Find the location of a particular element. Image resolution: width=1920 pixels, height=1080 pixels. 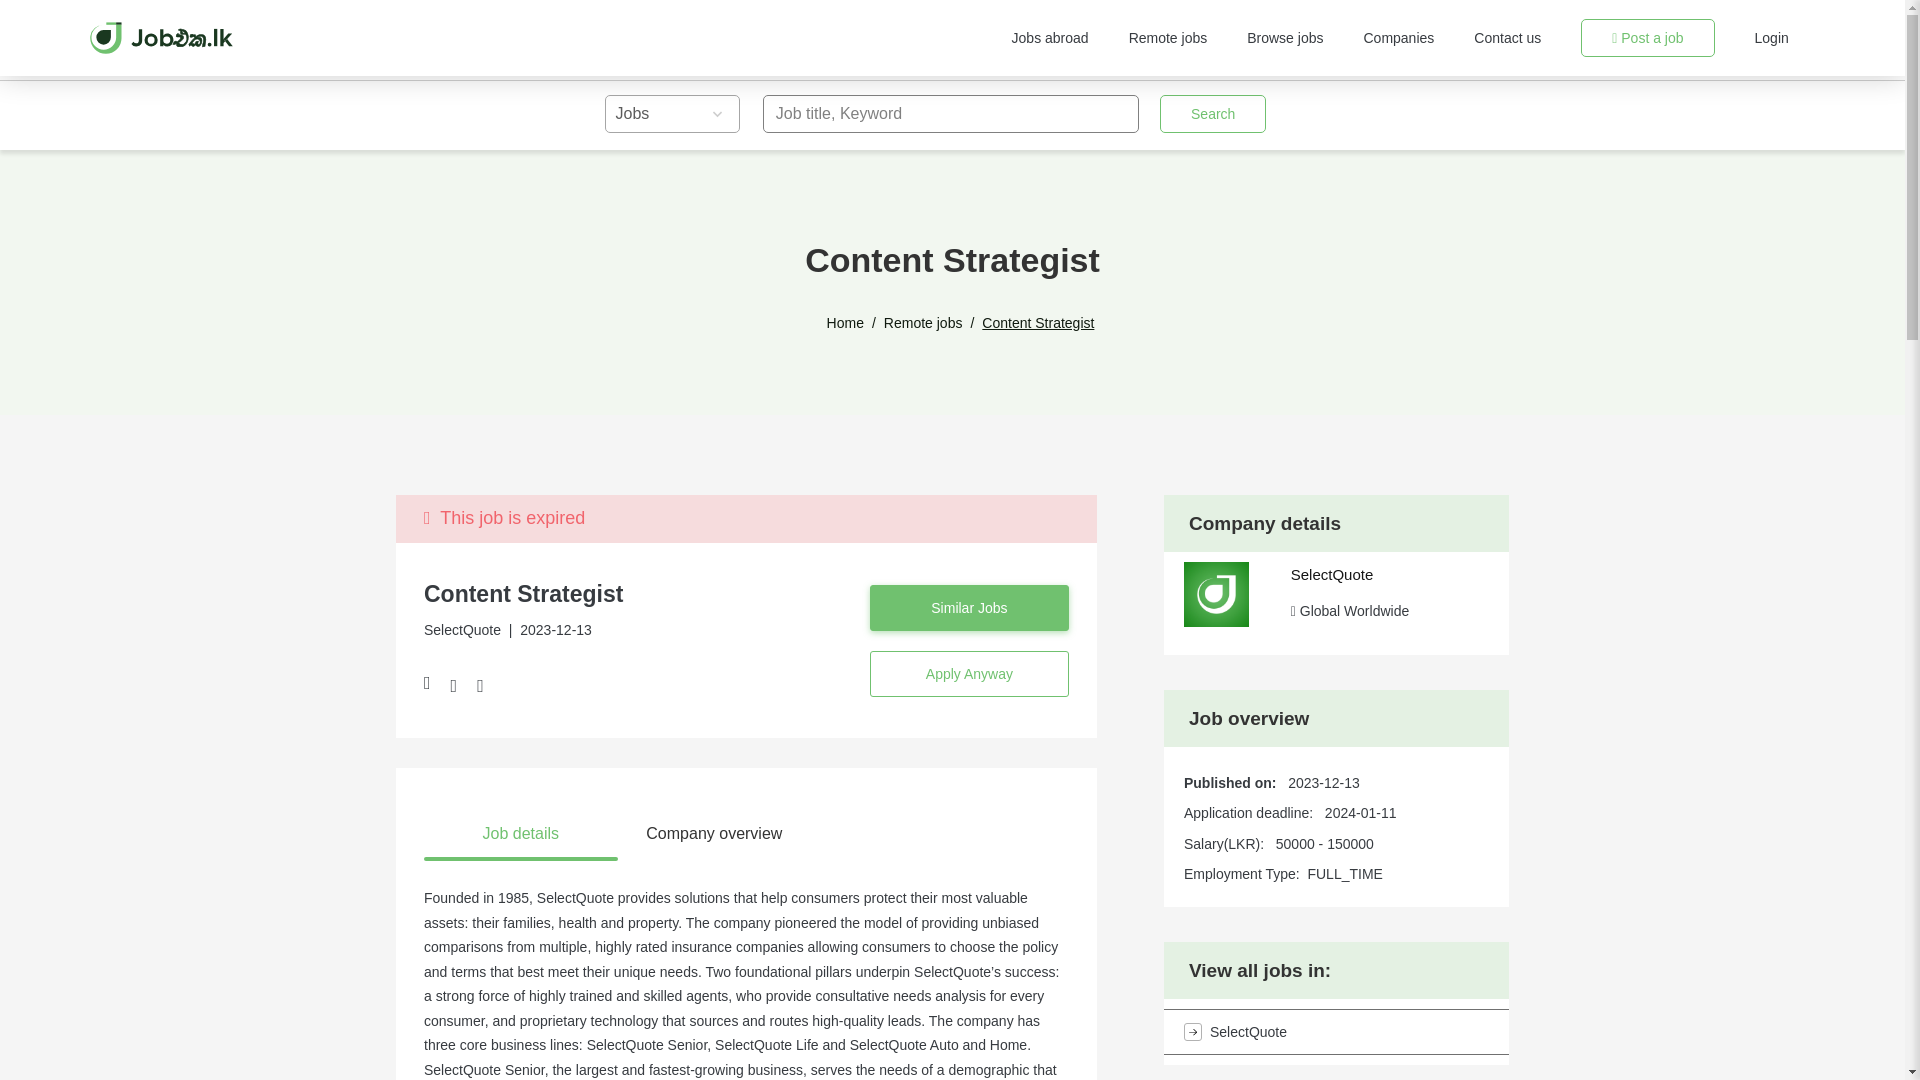

Browse jobs is located at coordinates (1284, 38).